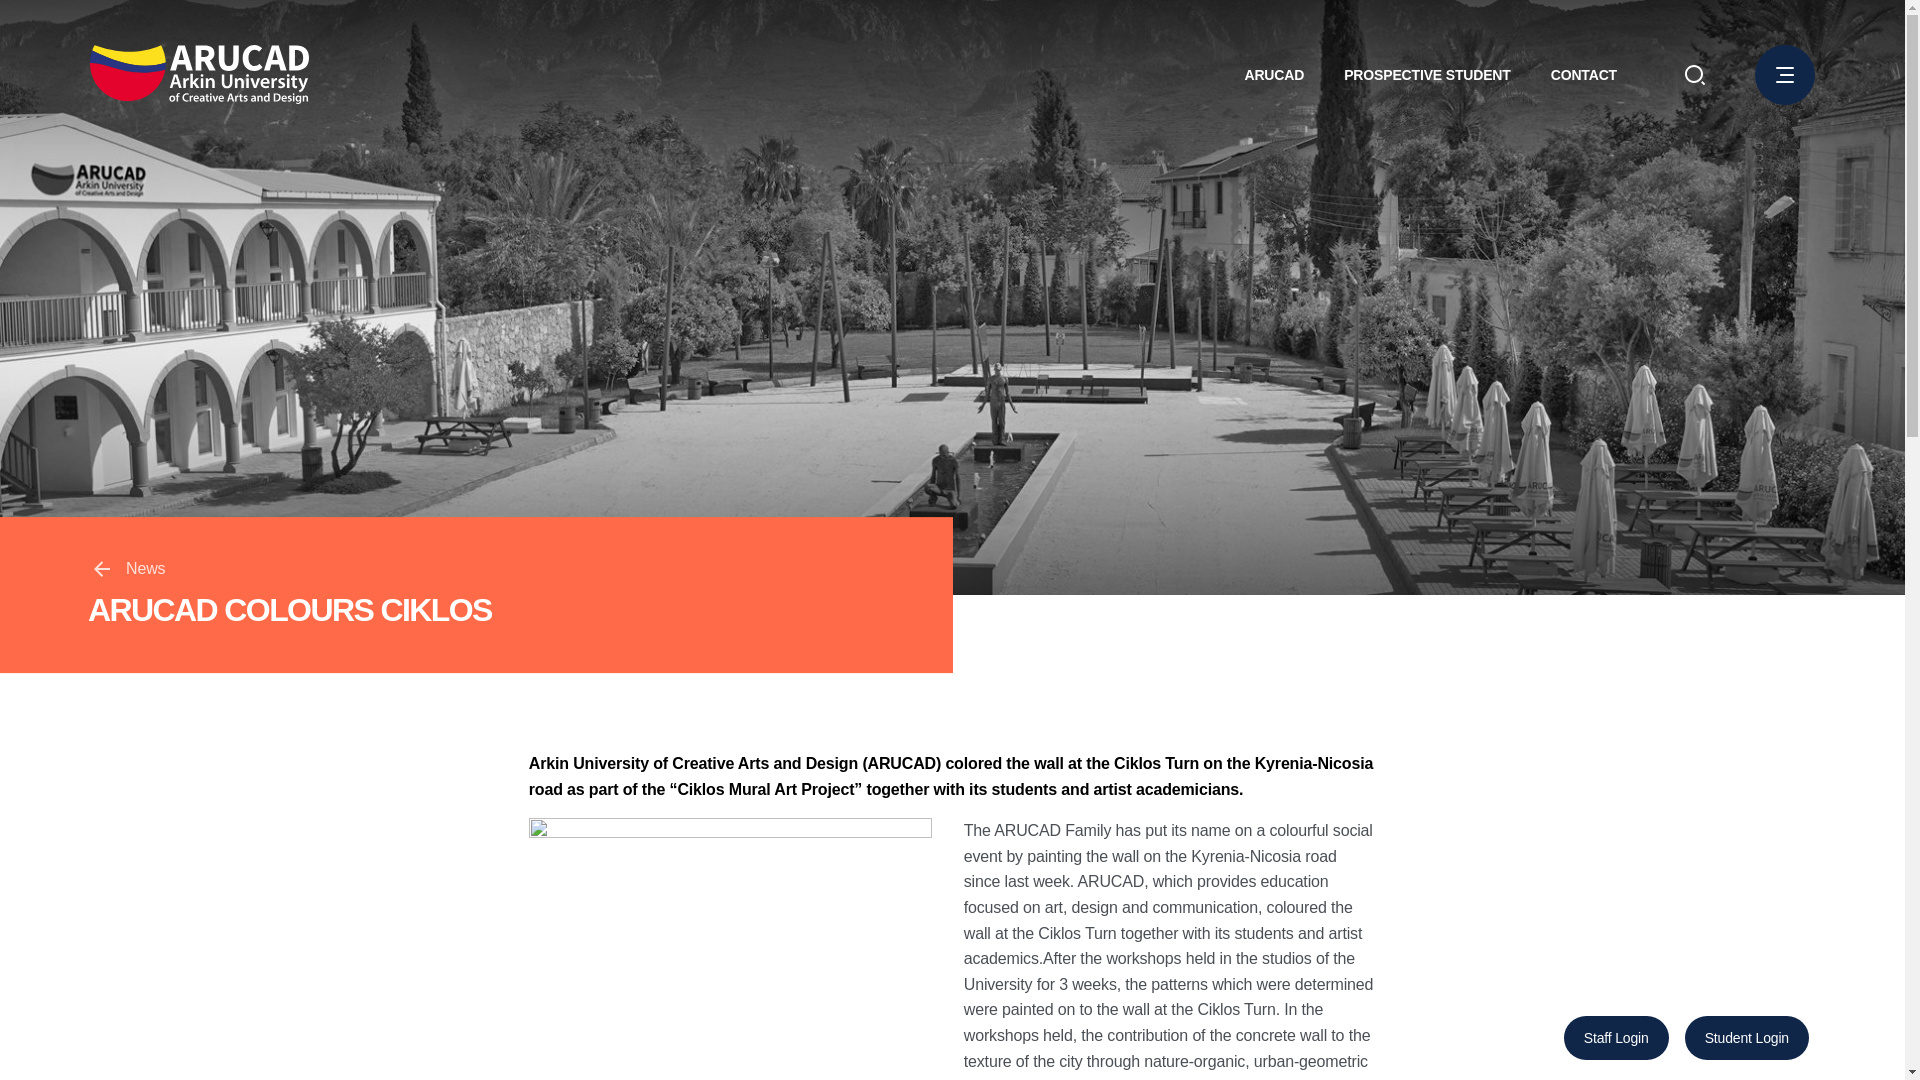 The image size is (1920, 1080). Describe the element at coordinates (128, 569) in the screenshot. I see `News` at that location.